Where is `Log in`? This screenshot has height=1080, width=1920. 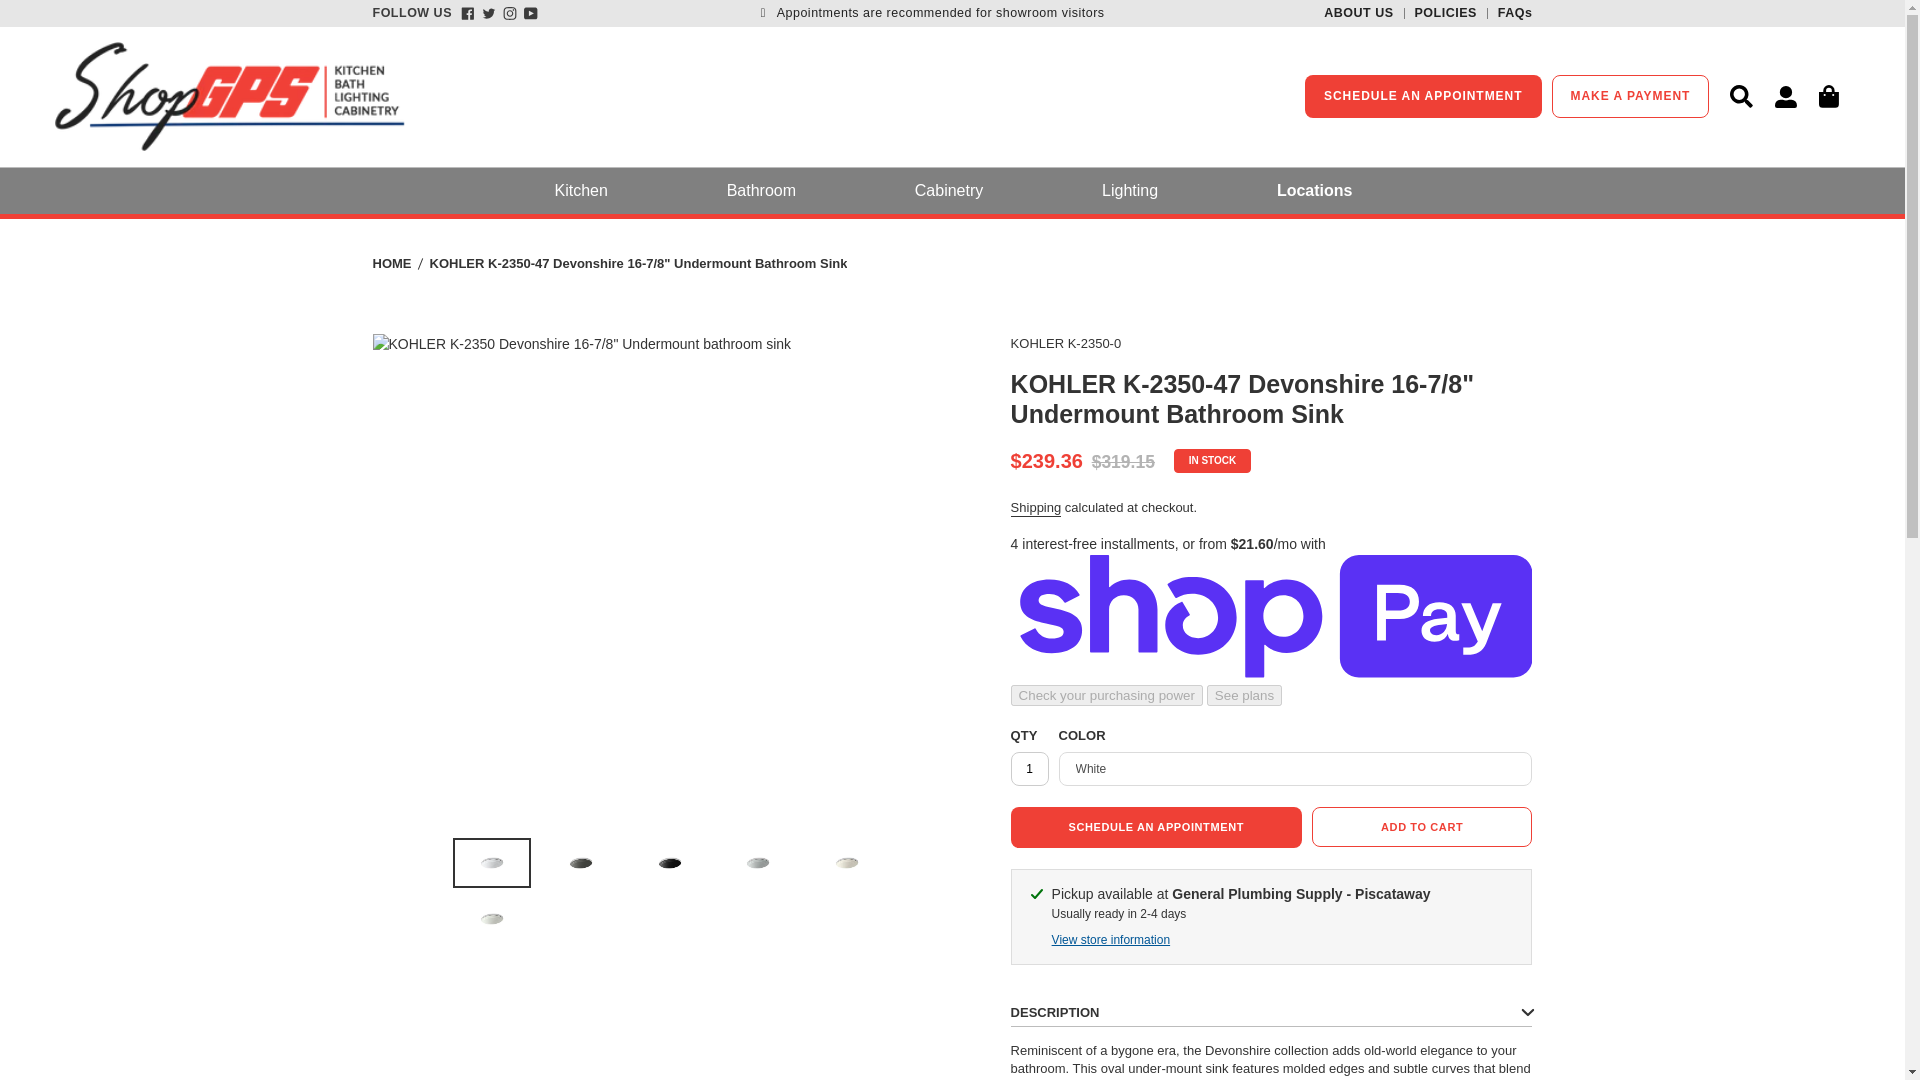 Log in is located at coordinates (1786, 96).